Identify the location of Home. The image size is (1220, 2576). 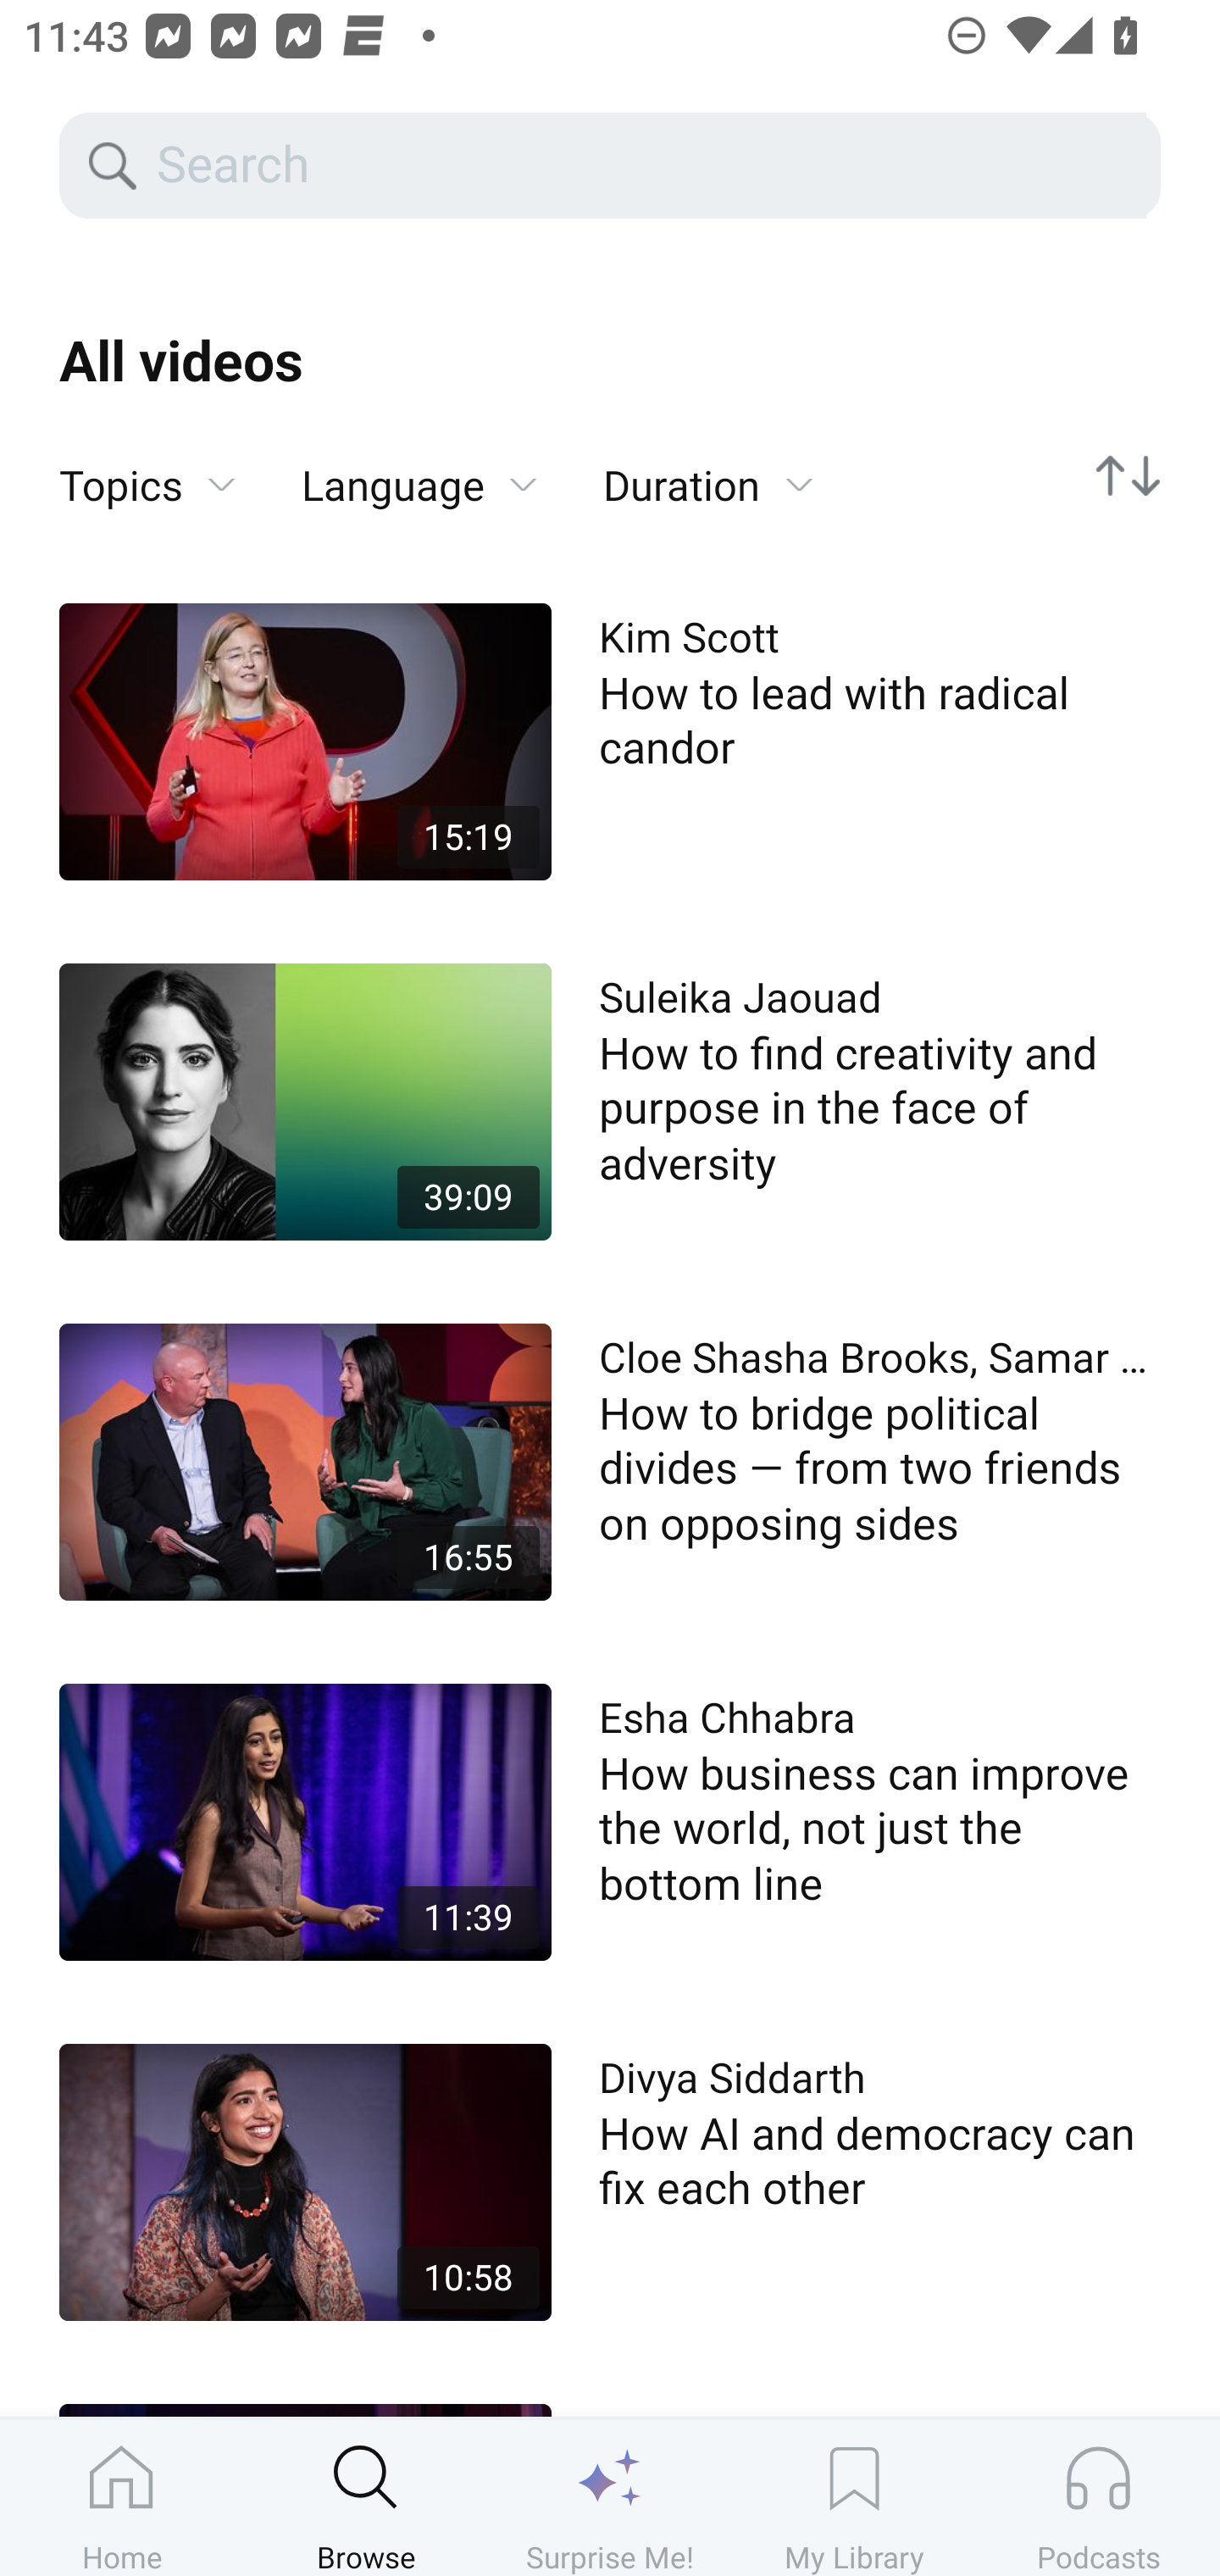
(122, 2497).